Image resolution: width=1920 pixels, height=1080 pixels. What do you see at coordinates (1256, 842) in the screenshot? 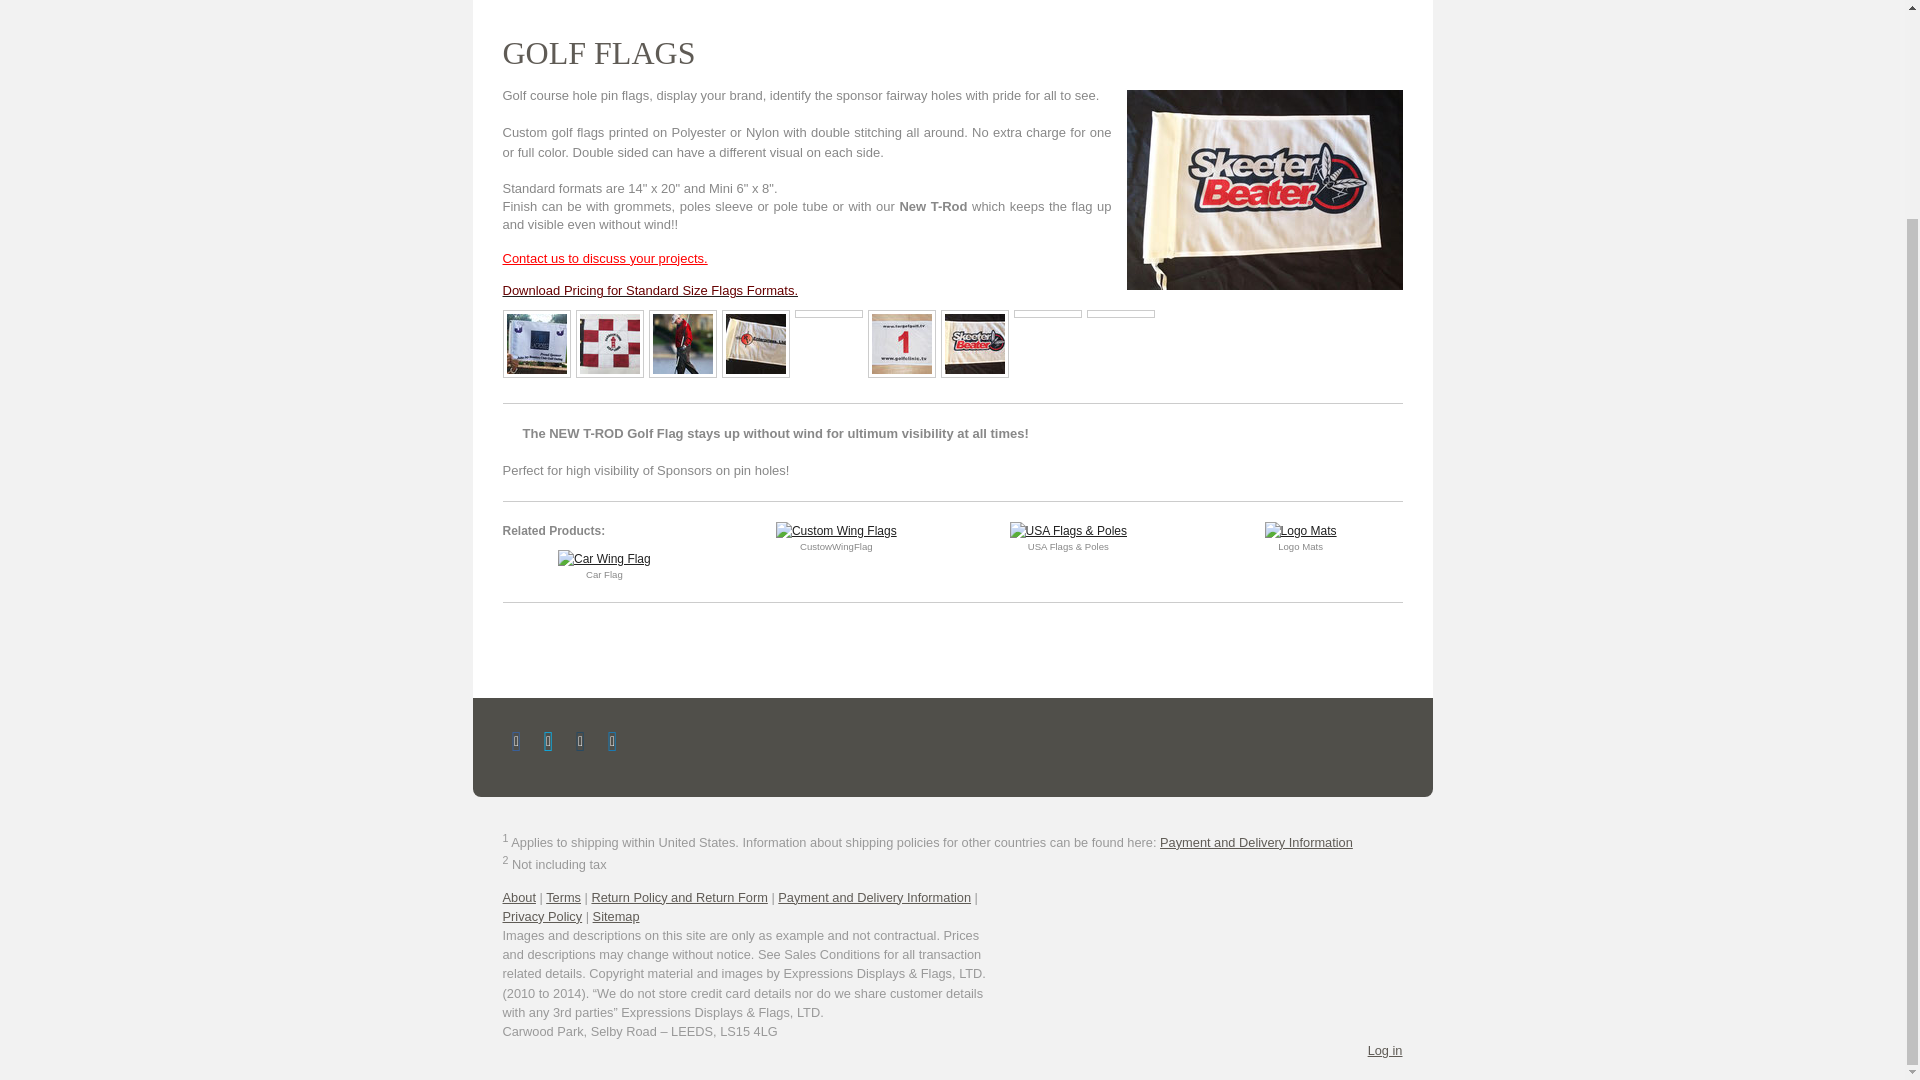
I see `Payment and Delivery Information` at bounding box center [1256, 842].